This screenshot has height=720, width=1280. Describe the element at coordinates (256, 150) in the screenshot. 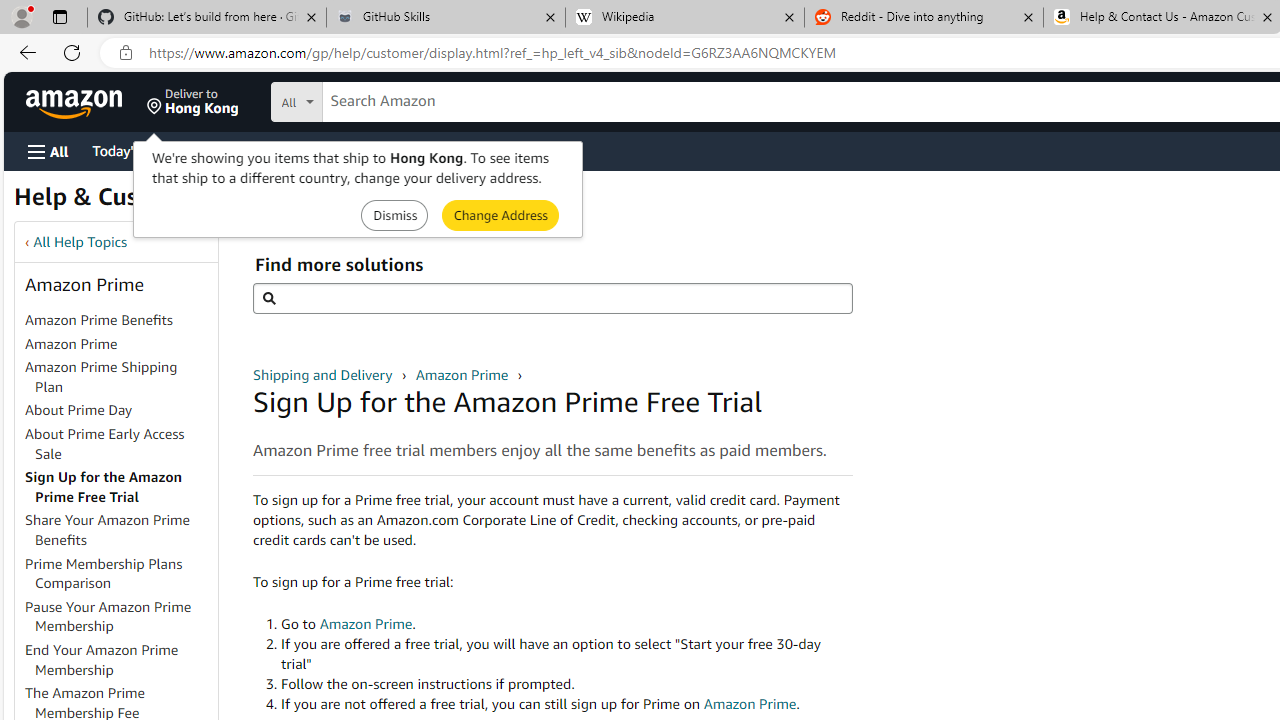

I see `Customer Service` at that location.